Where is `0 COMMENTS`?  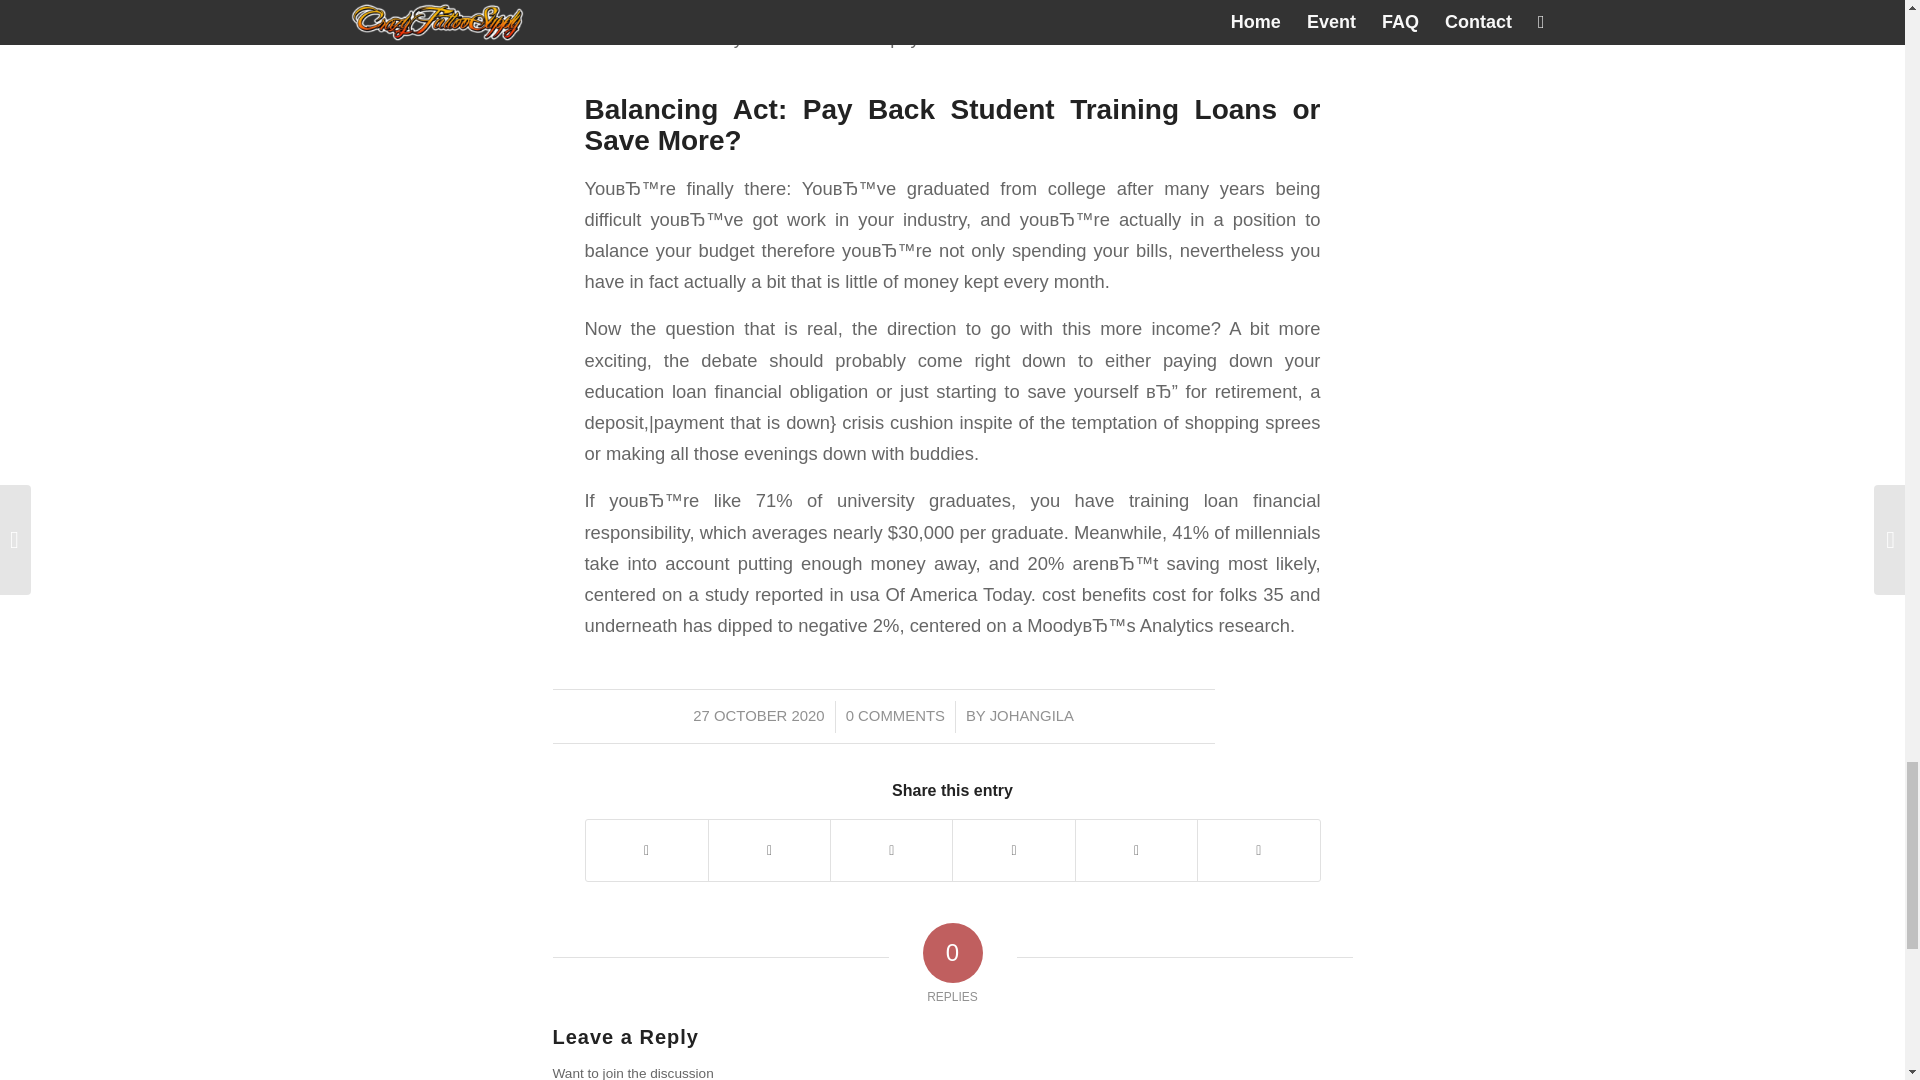 0 COMMENTS is located at coordinates (895, 716).